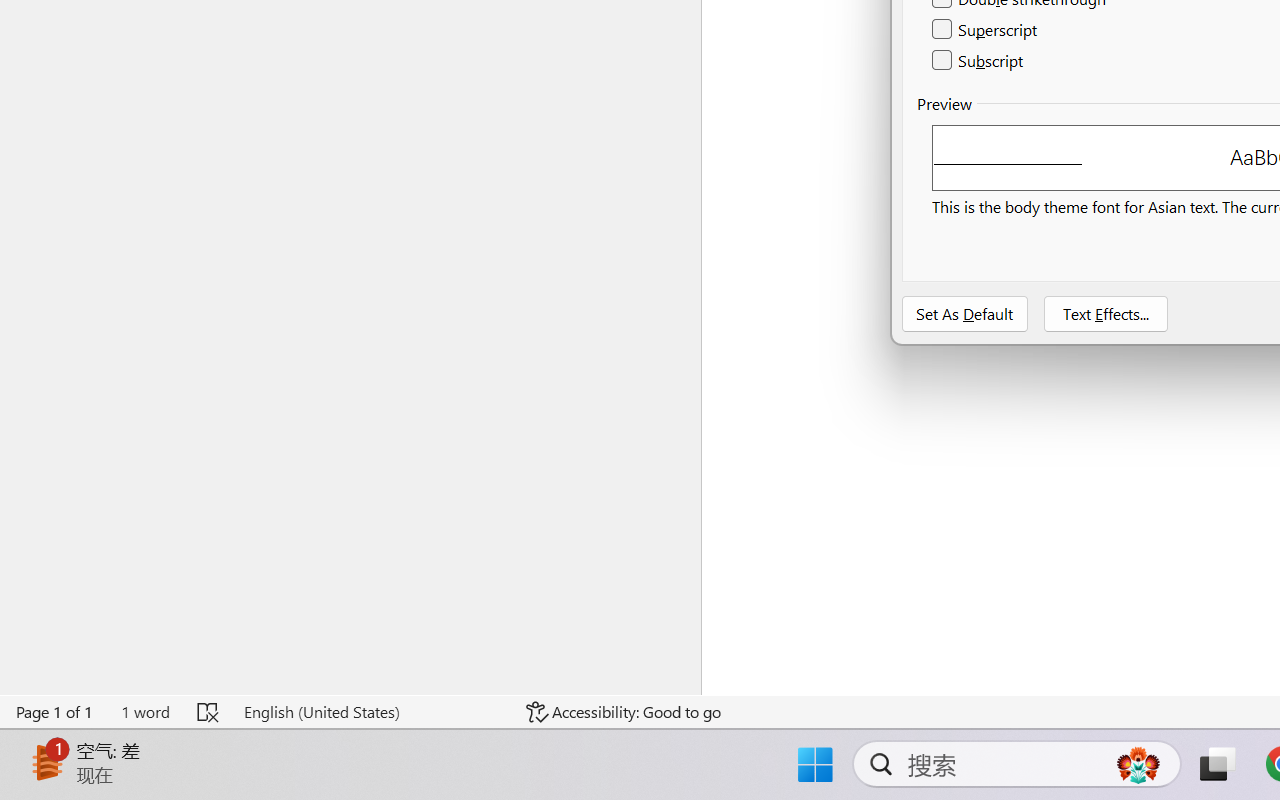  What do you see at coordinates (208, 712) in the screenshot?
I see `Spelling and Grammar Check Errors` at bounding box center [208, 712].